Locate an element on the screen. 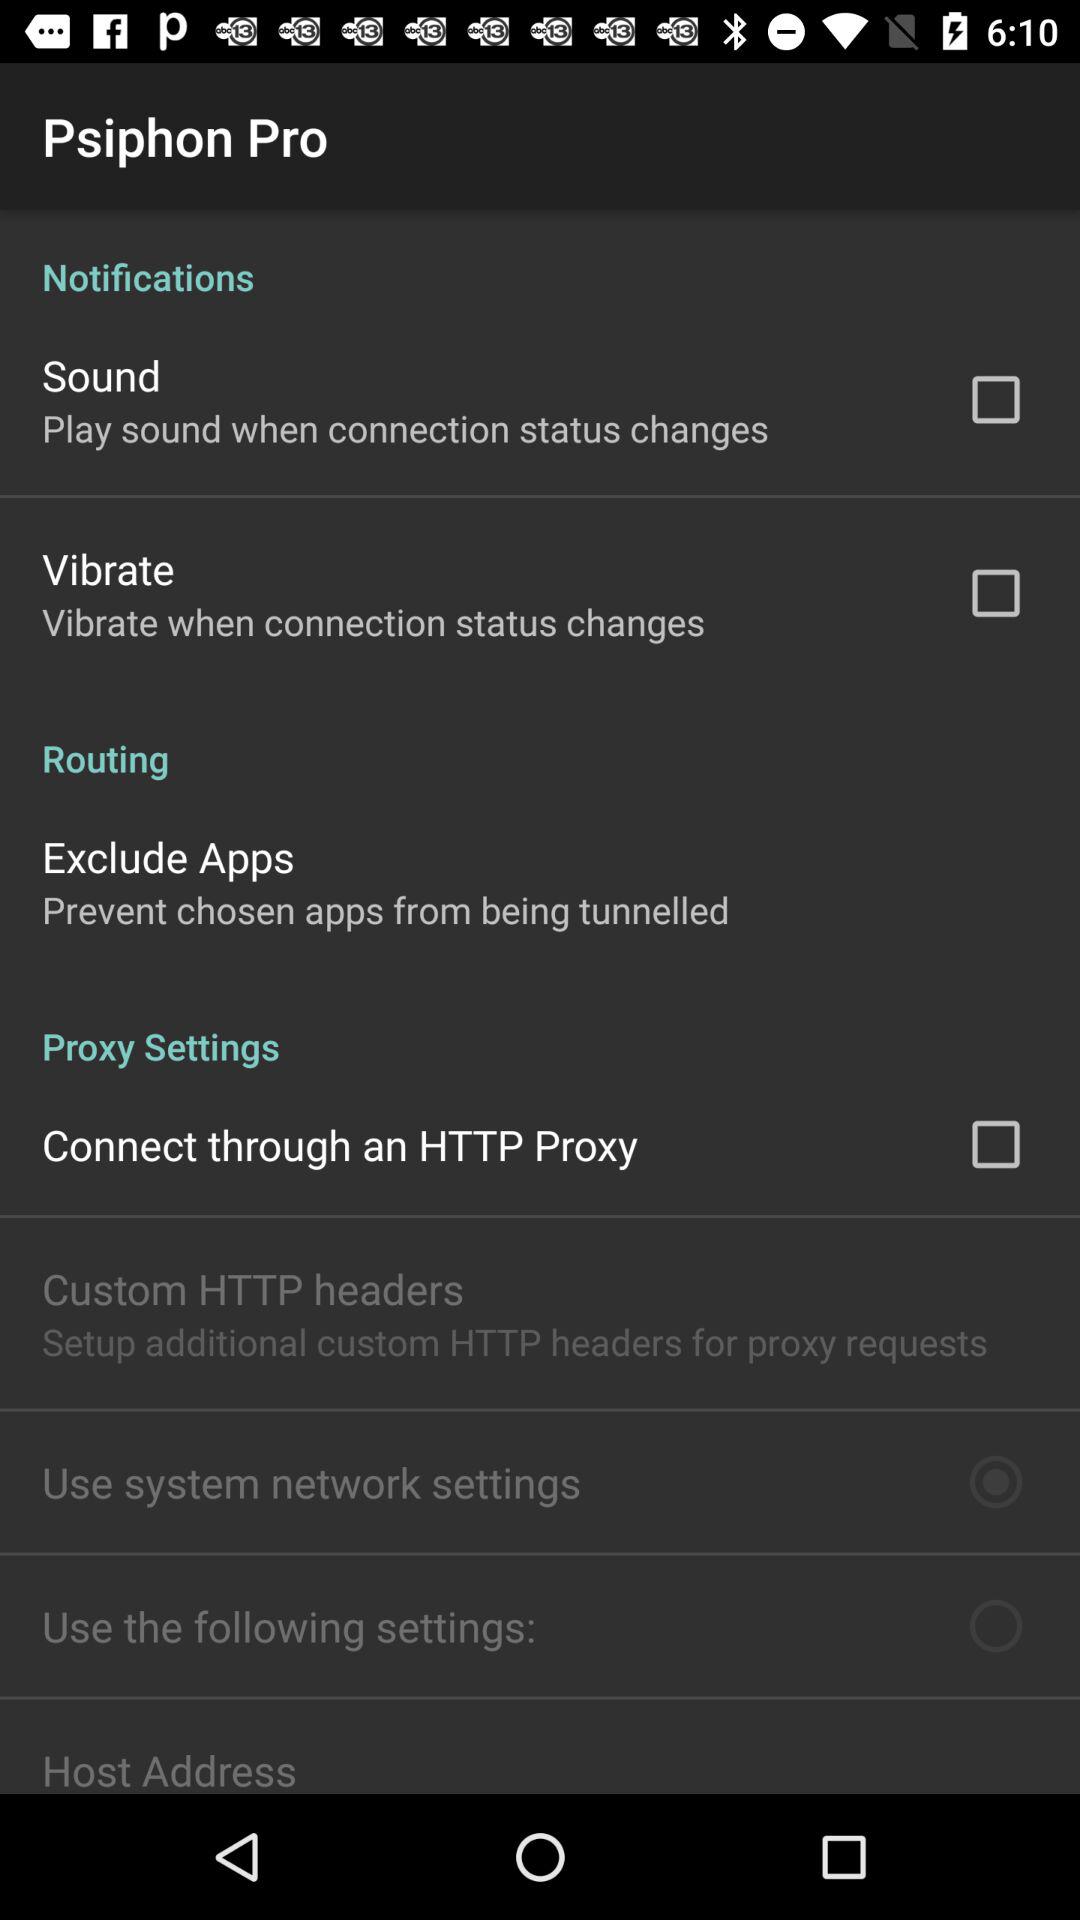 This screenshot has width=1080, height=1920. turn off the proxy settings item is located at coordinates (540, 1025).